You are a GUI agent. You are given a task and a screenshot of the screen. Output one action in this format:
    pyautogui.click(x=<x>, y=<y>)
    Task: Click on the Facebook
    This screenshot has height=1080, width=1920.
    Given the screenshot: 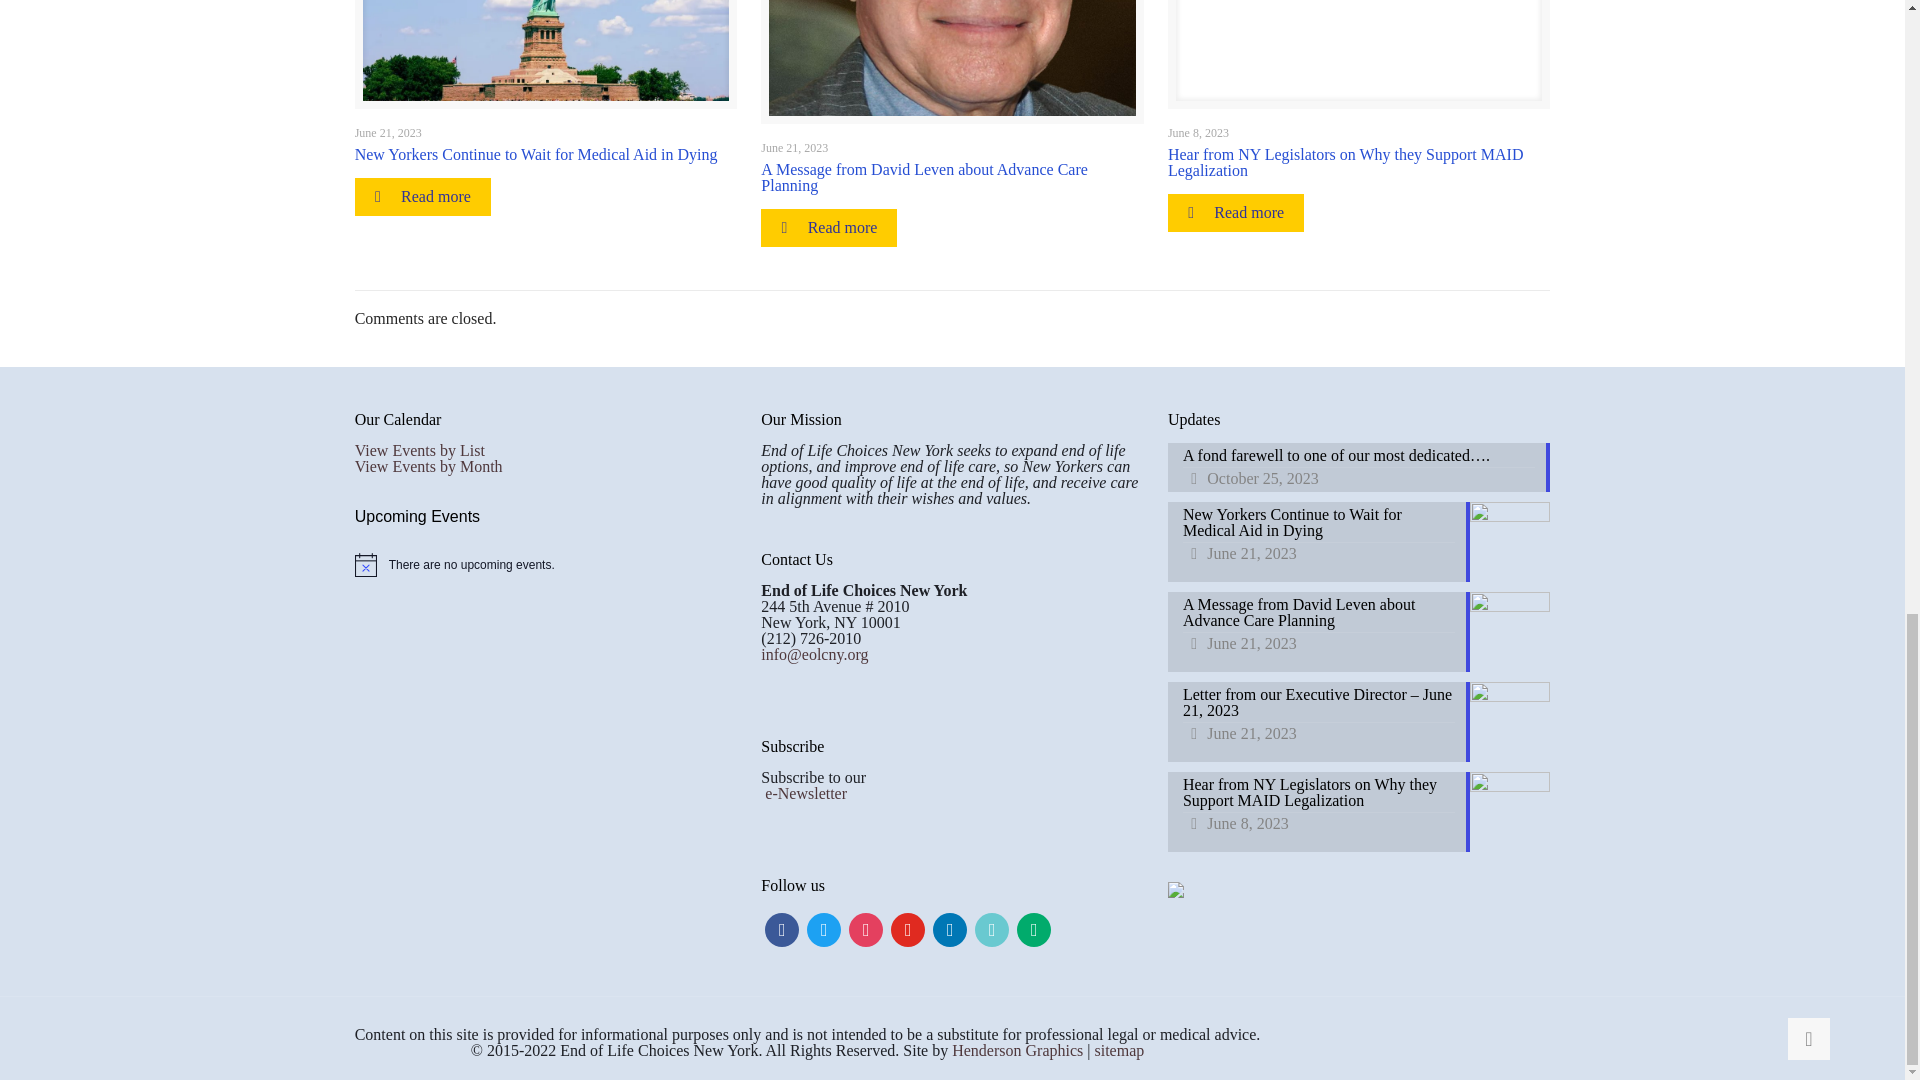 What is the action you would take?
    pyautogui.click(x=781, y=928)
    